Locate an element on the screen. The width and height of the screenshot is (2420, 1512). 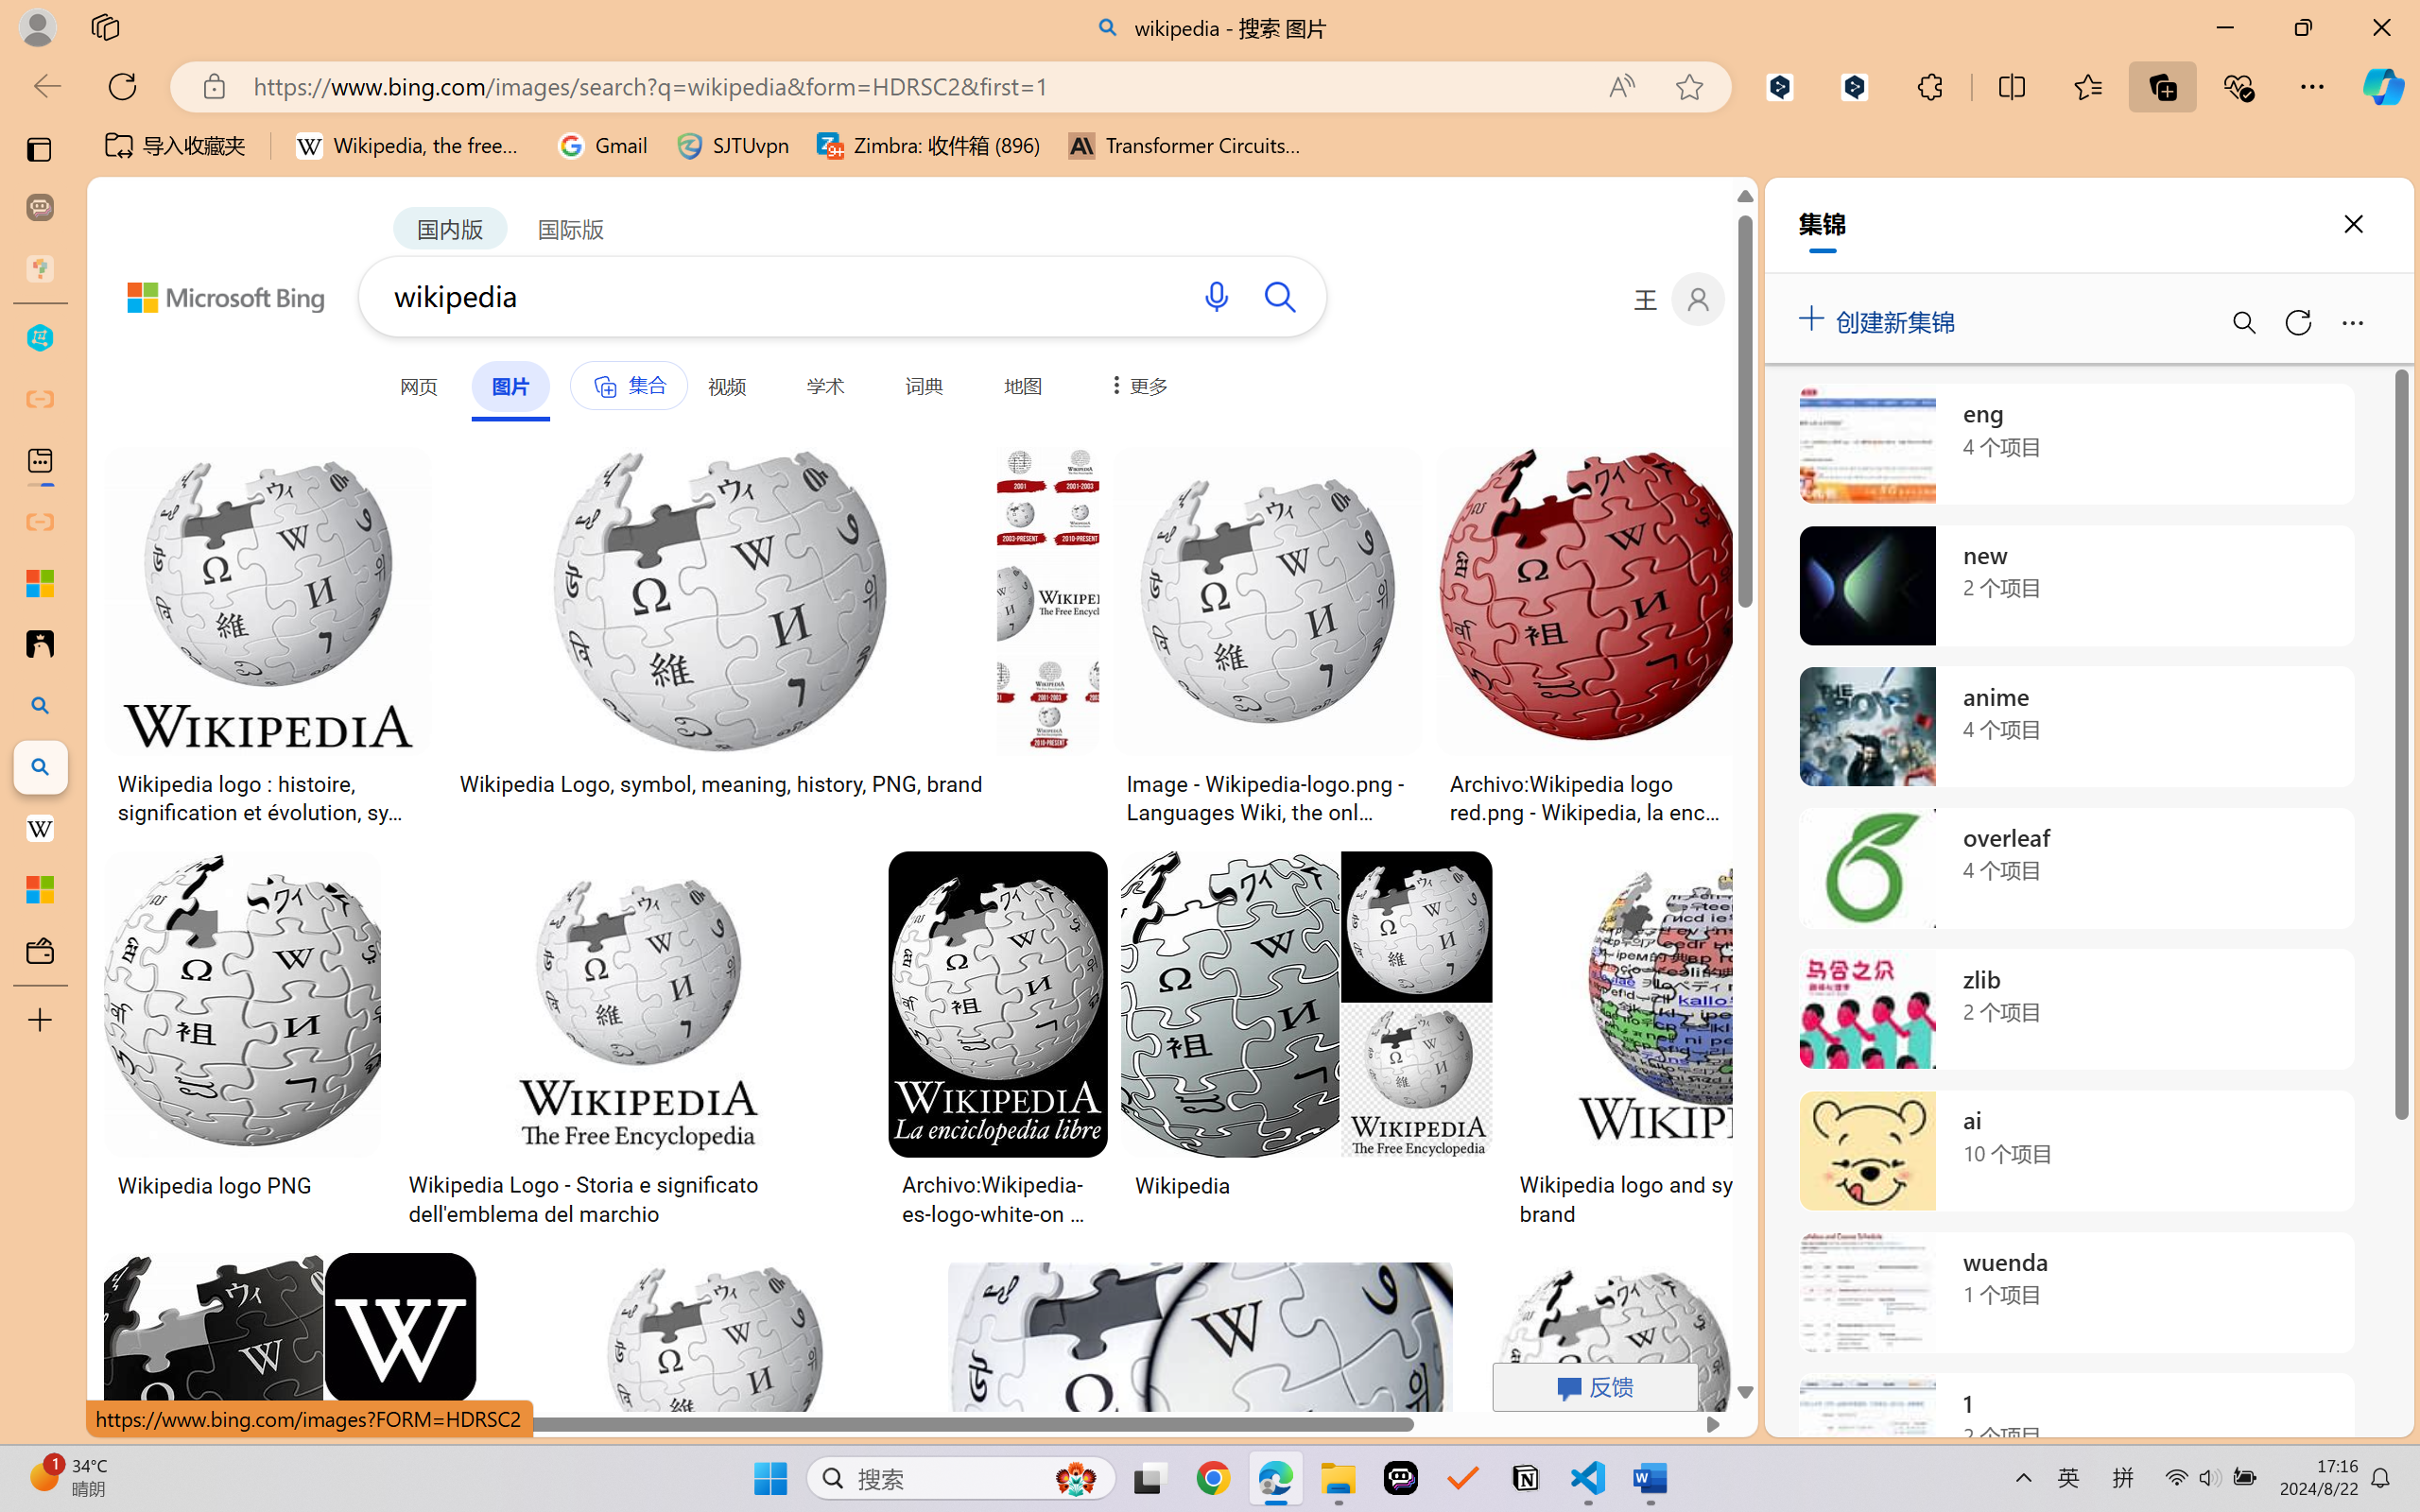
Inspect without Color is located at coordinates (335, 109).